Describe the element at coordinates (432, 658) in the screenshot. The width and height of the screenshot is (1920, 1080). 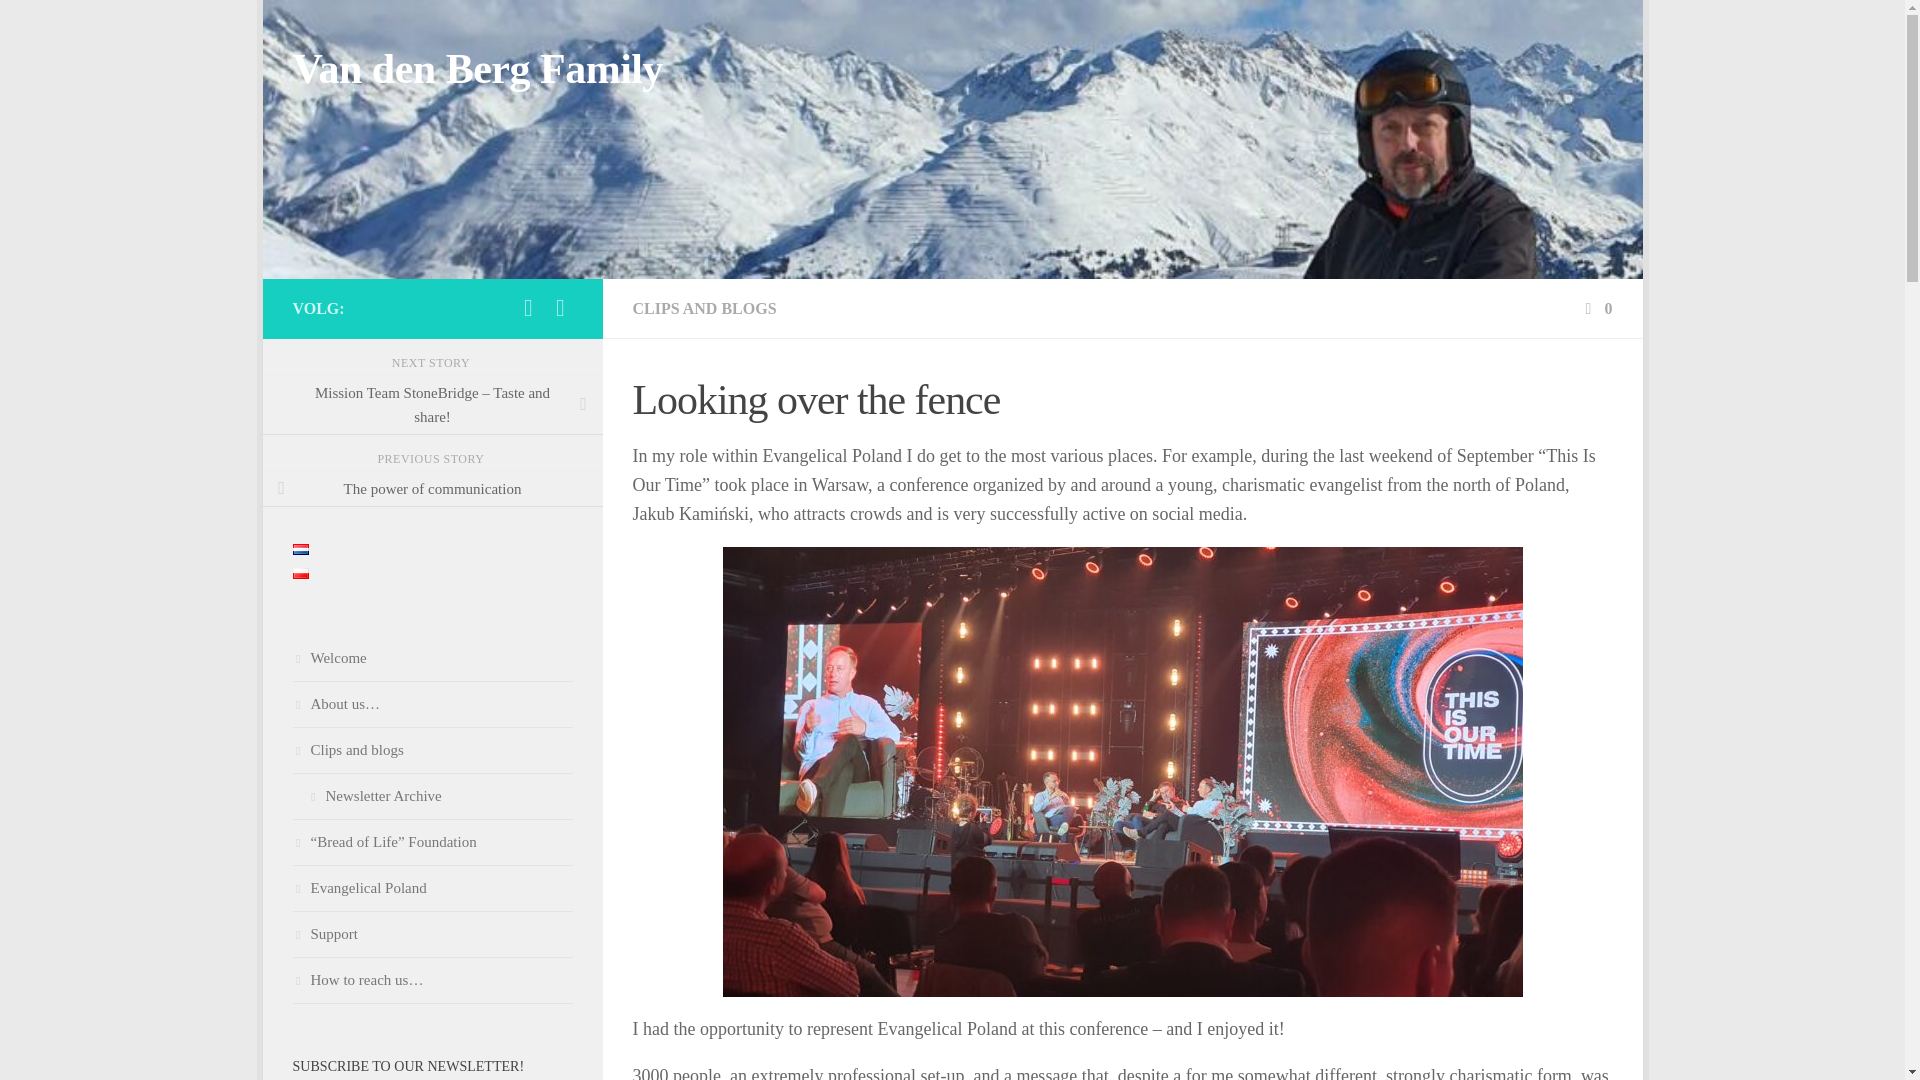
I see `Welcome` at that location.